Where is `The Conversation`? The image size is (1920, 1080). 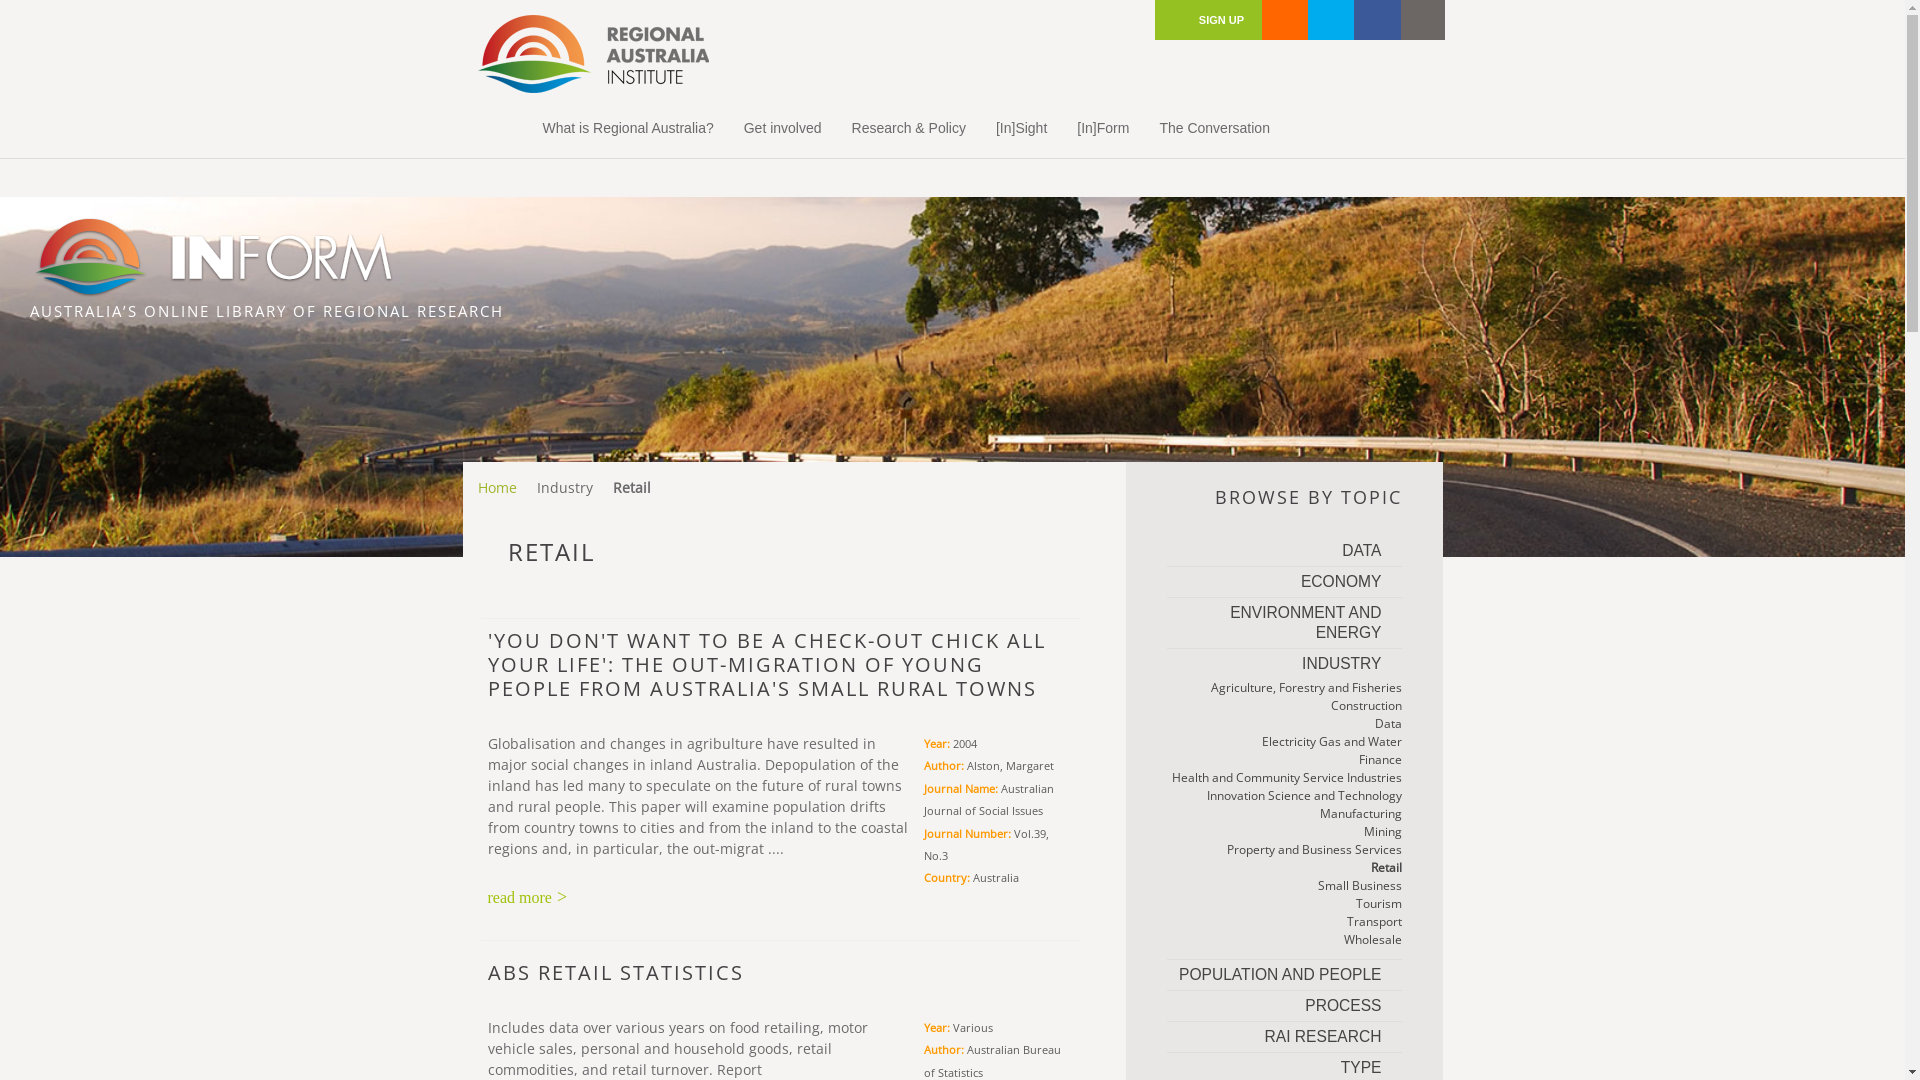
The Conversation is located at coordinates (1214, 128).